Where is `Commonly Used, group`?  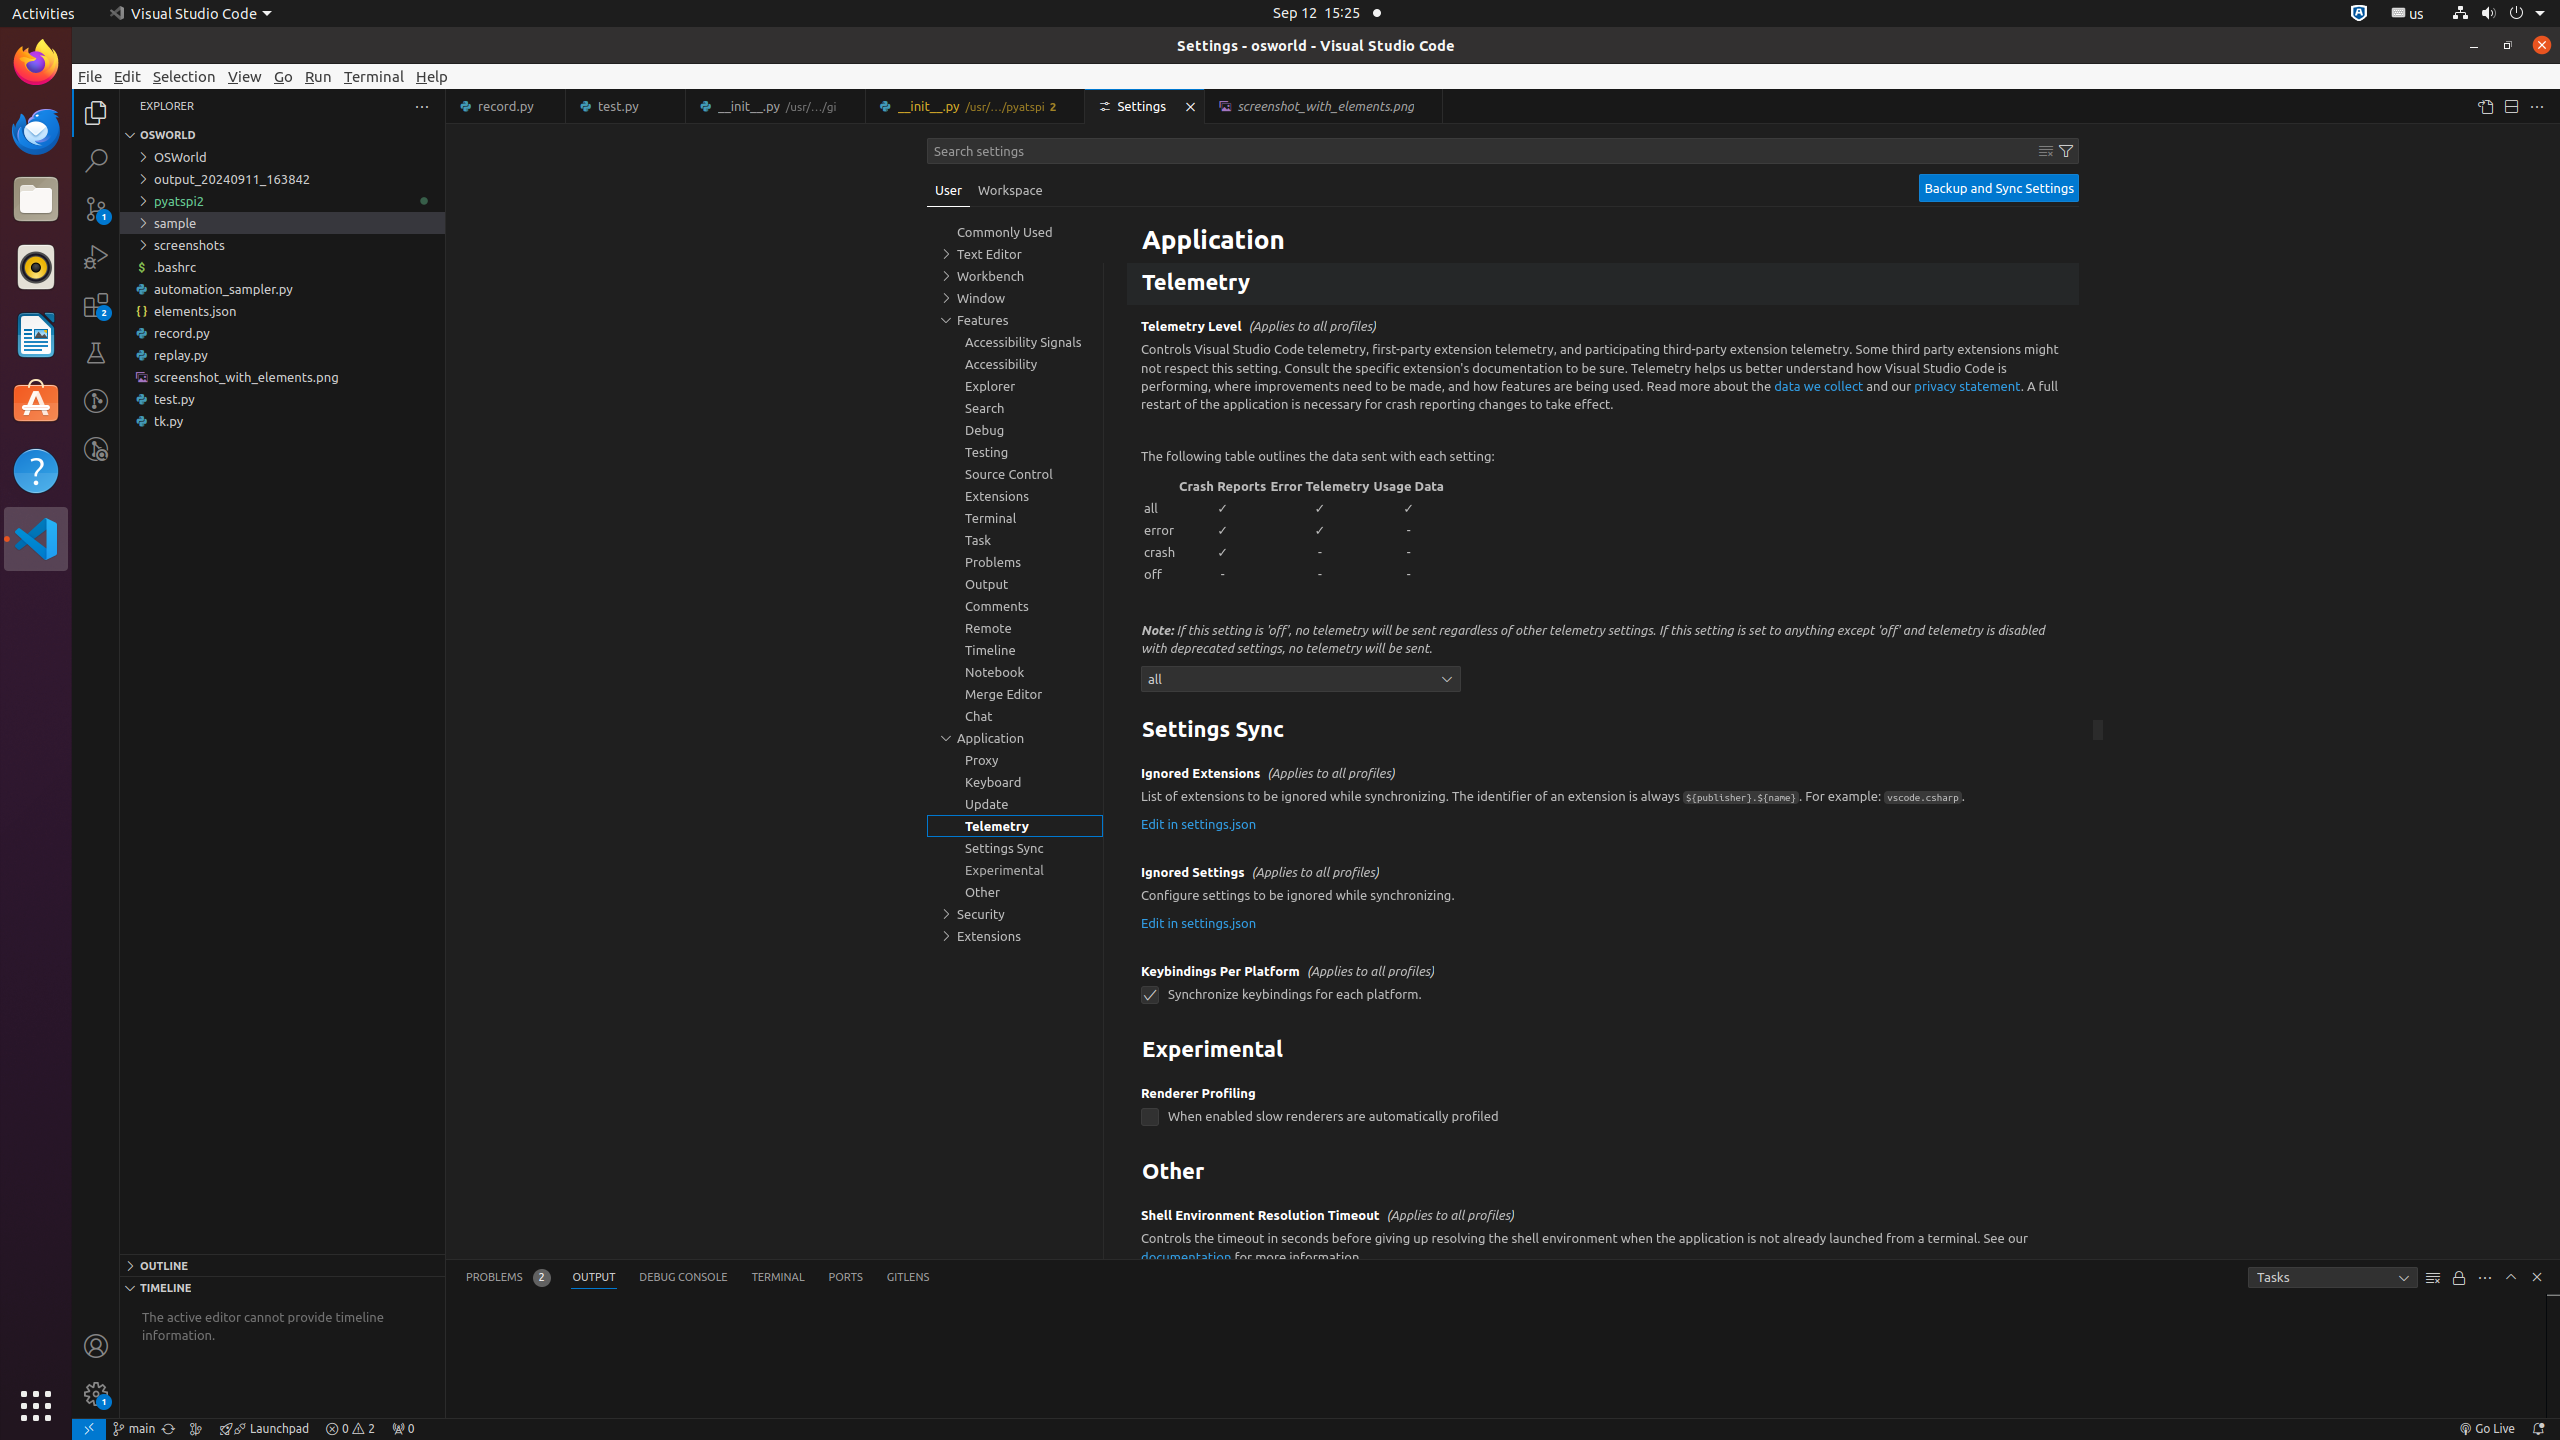 Commonly Used, group is located at coordinates (1015, 232).